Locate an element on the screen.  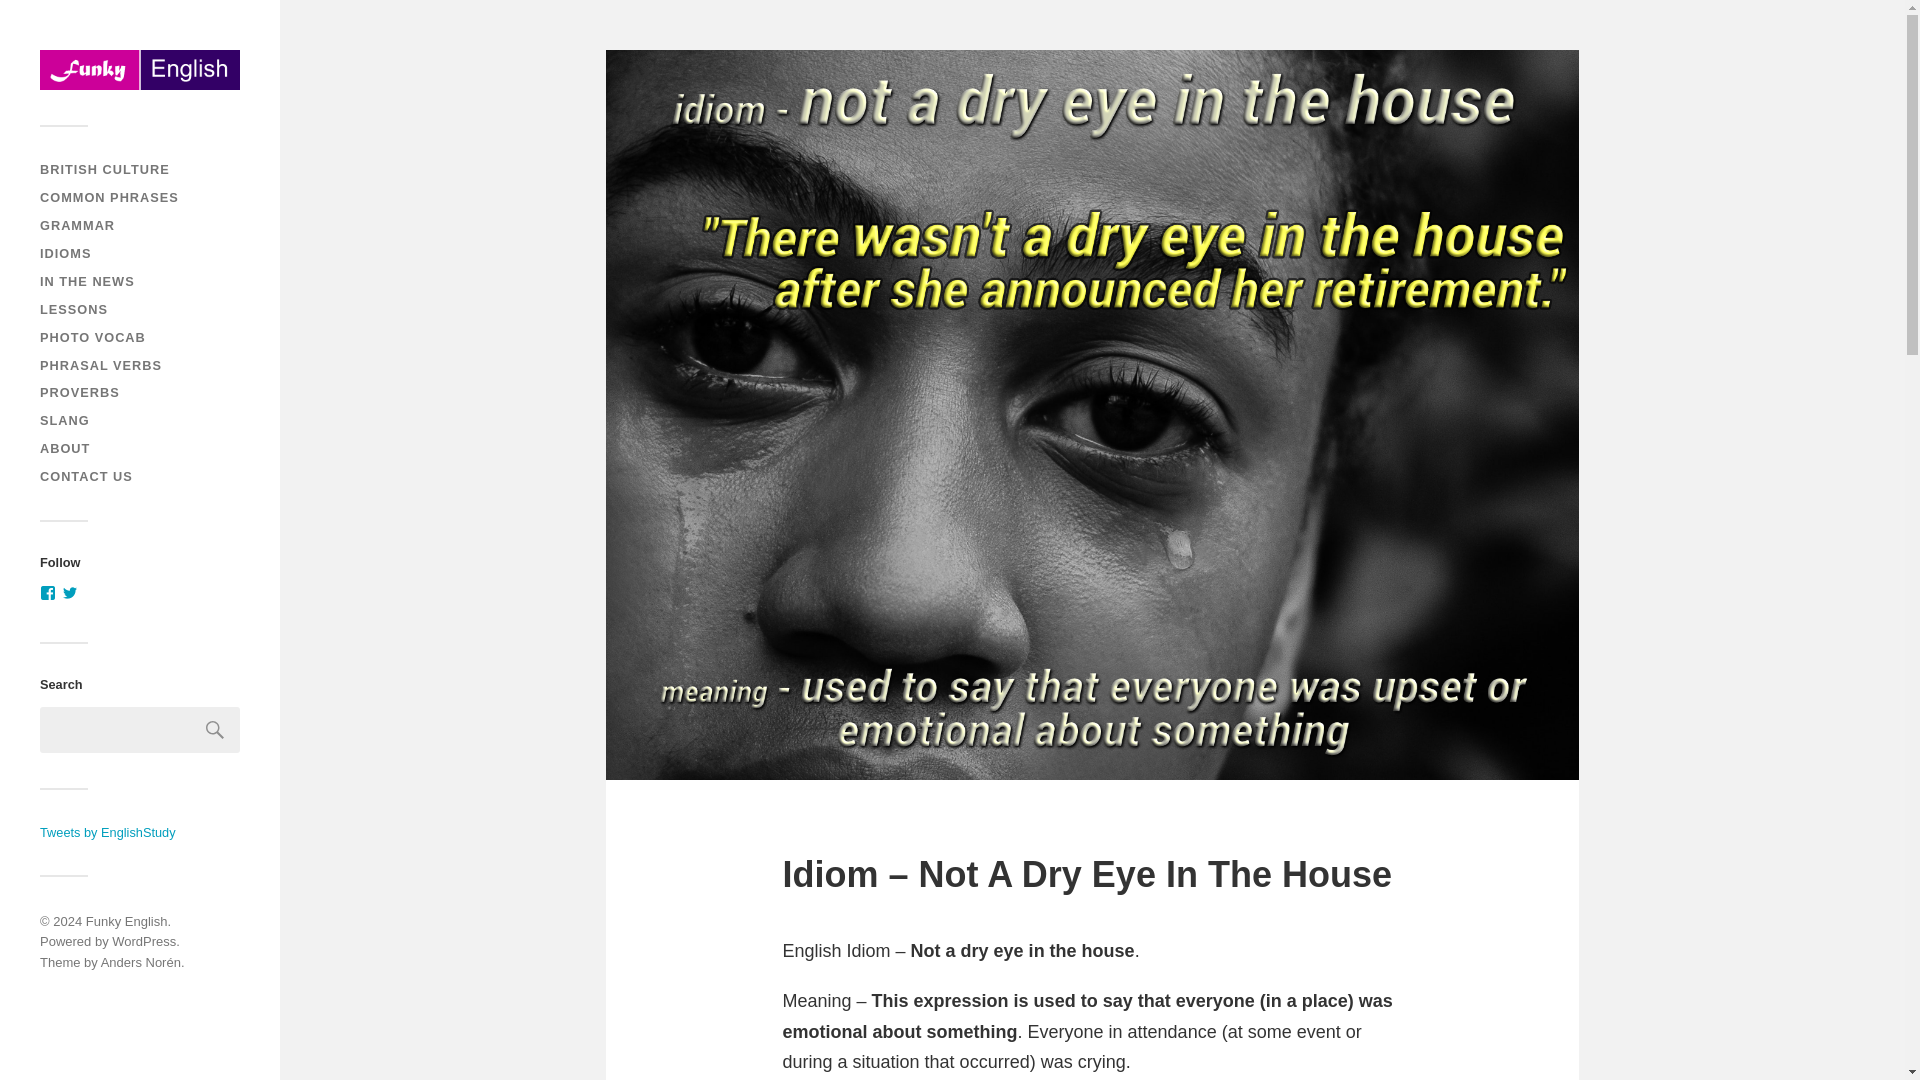
LESSONS is located at coordinates (74, 310).